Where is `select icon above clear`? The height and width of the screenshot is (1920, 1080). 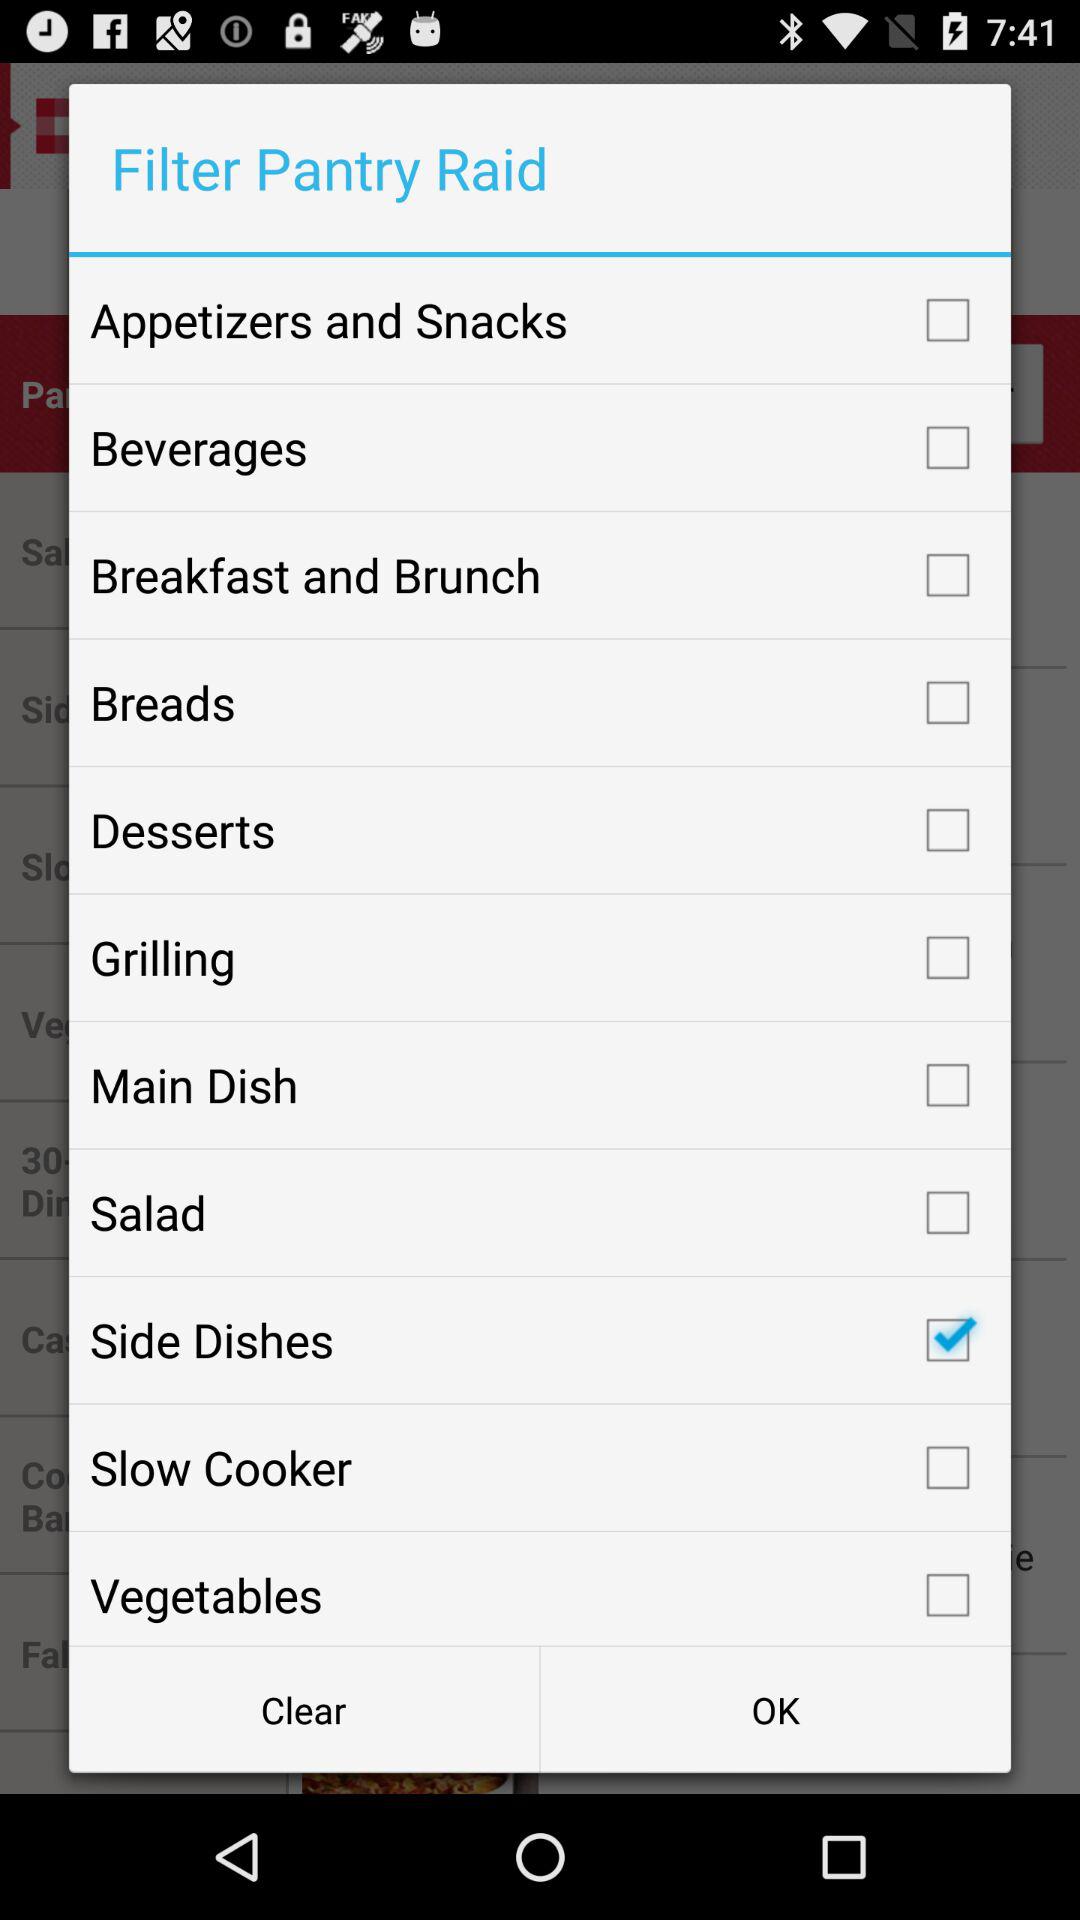 select icon above clear is located at coordinates (540, 1588).